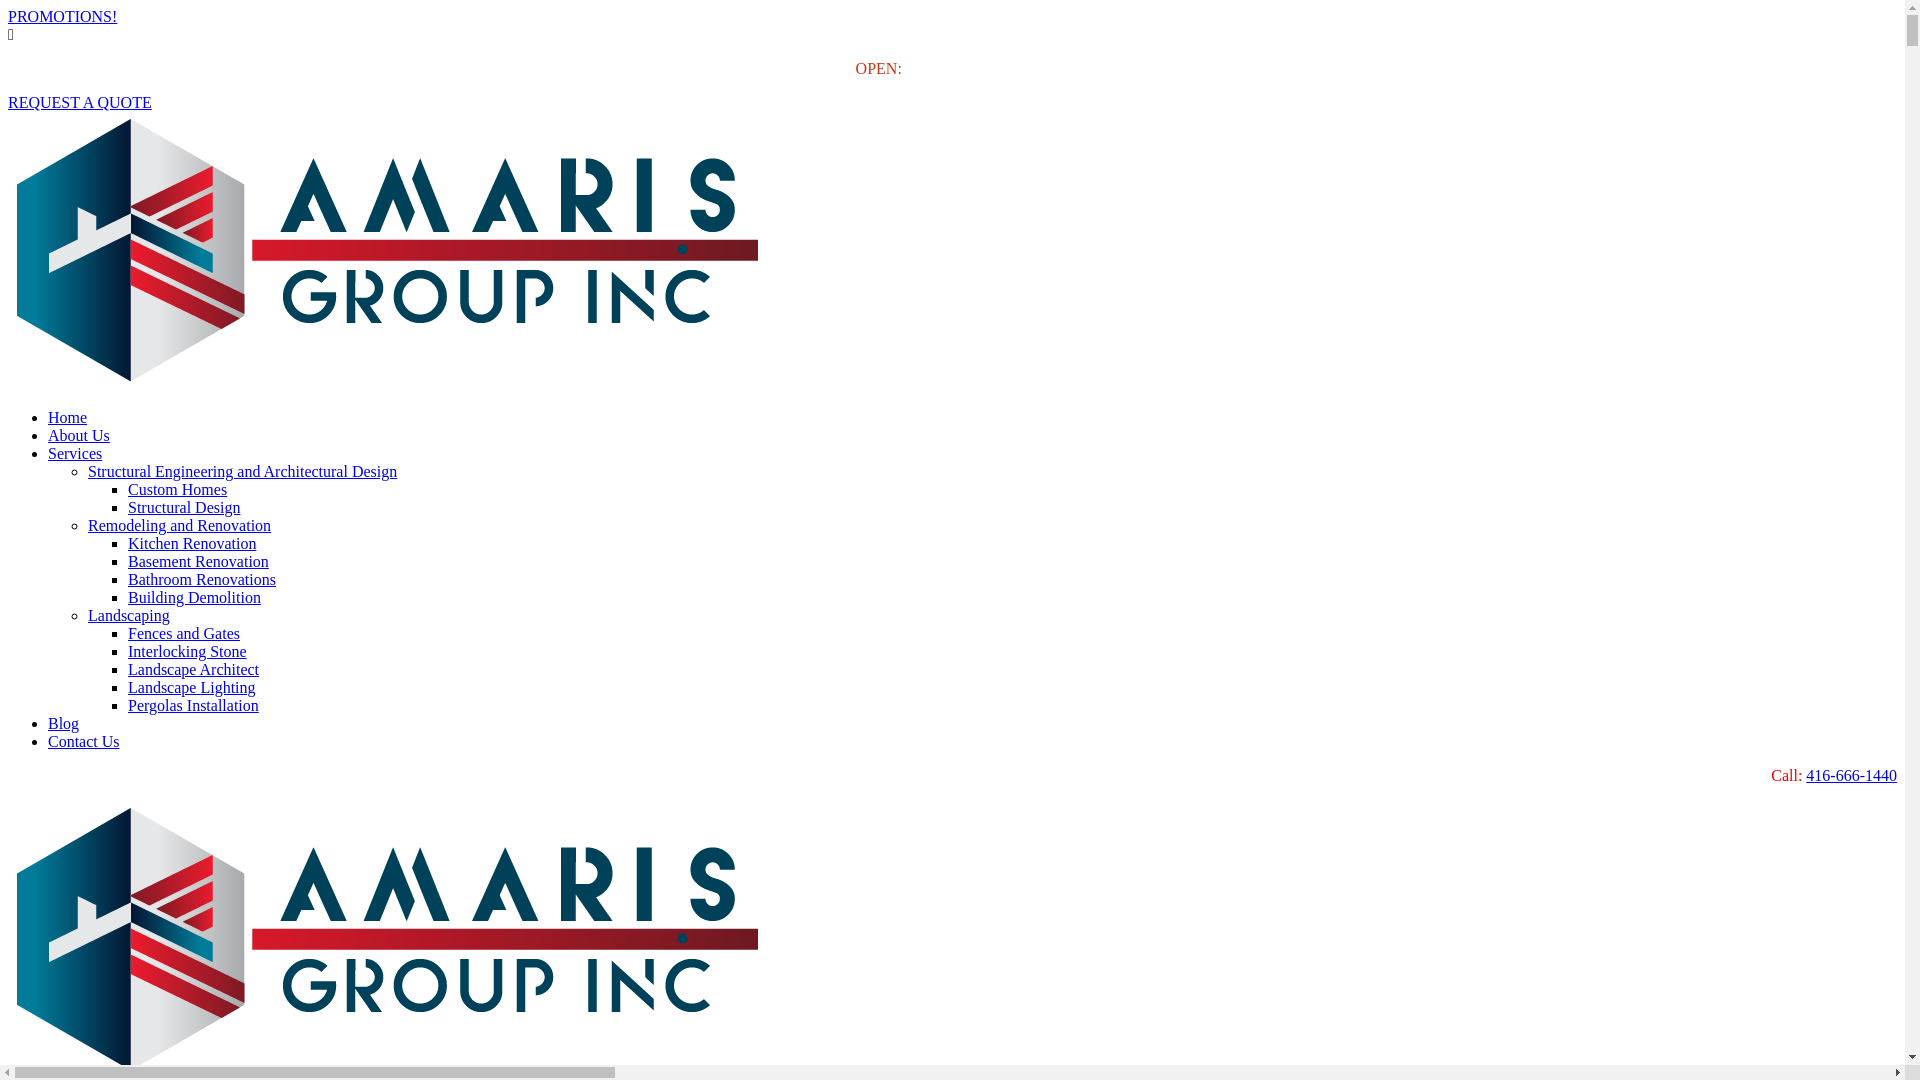 The image size is (1920, 1080). Describe the element at coordinates (194, 670) in the screenshot. I see `Landscape Architect` at that location.